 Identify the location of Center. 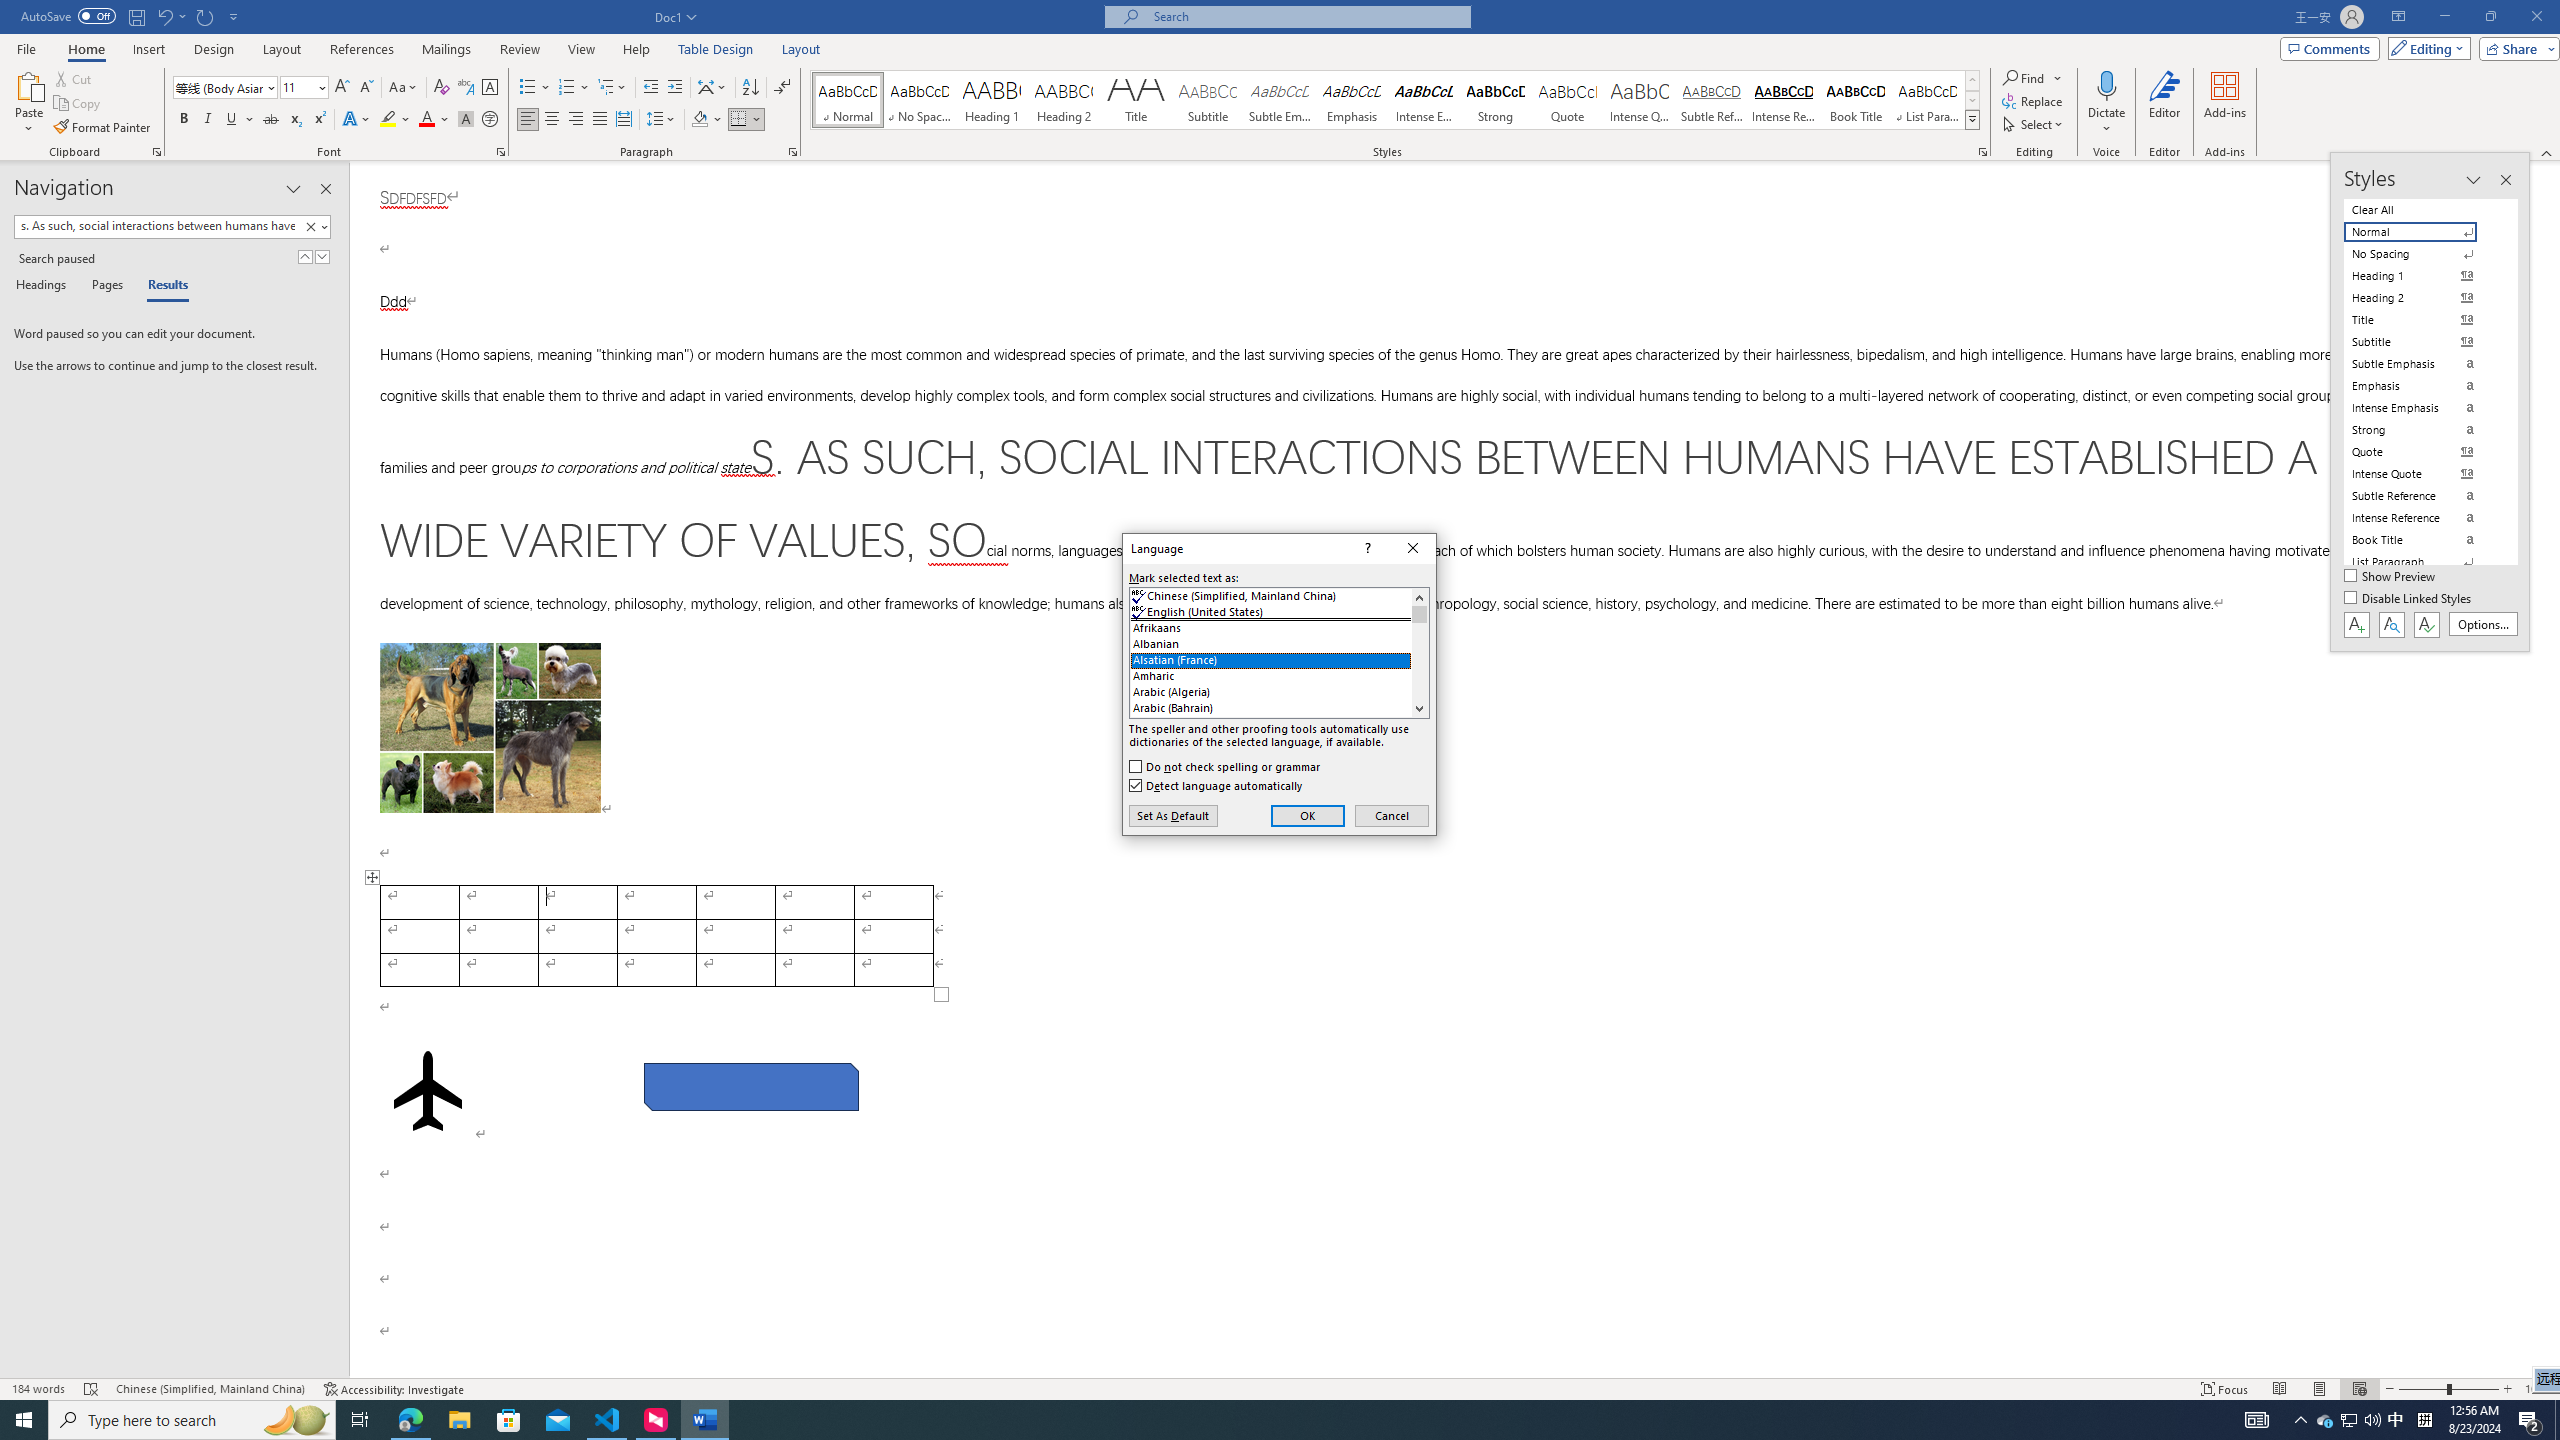
(552, 120).